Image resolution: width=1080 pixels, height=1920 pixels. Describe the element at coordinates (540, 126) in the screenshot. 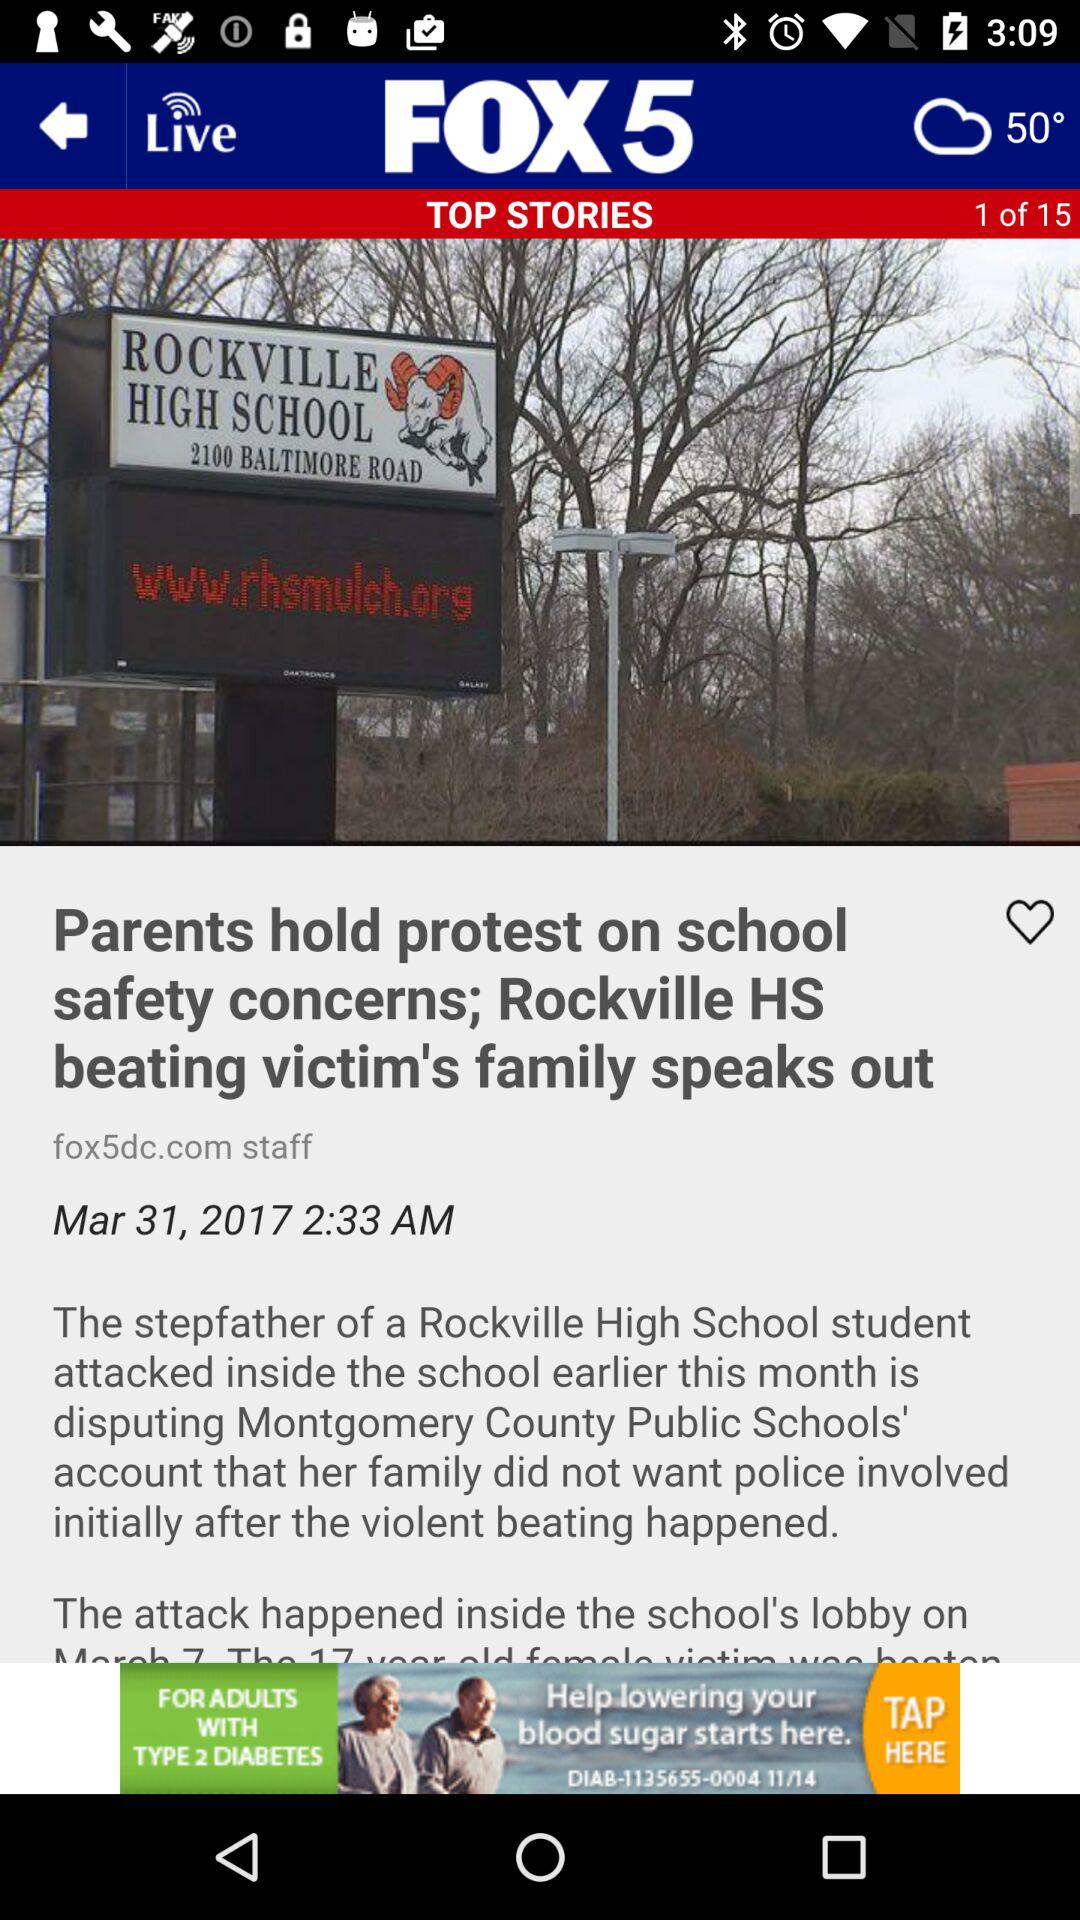

I see `title image` at that location.